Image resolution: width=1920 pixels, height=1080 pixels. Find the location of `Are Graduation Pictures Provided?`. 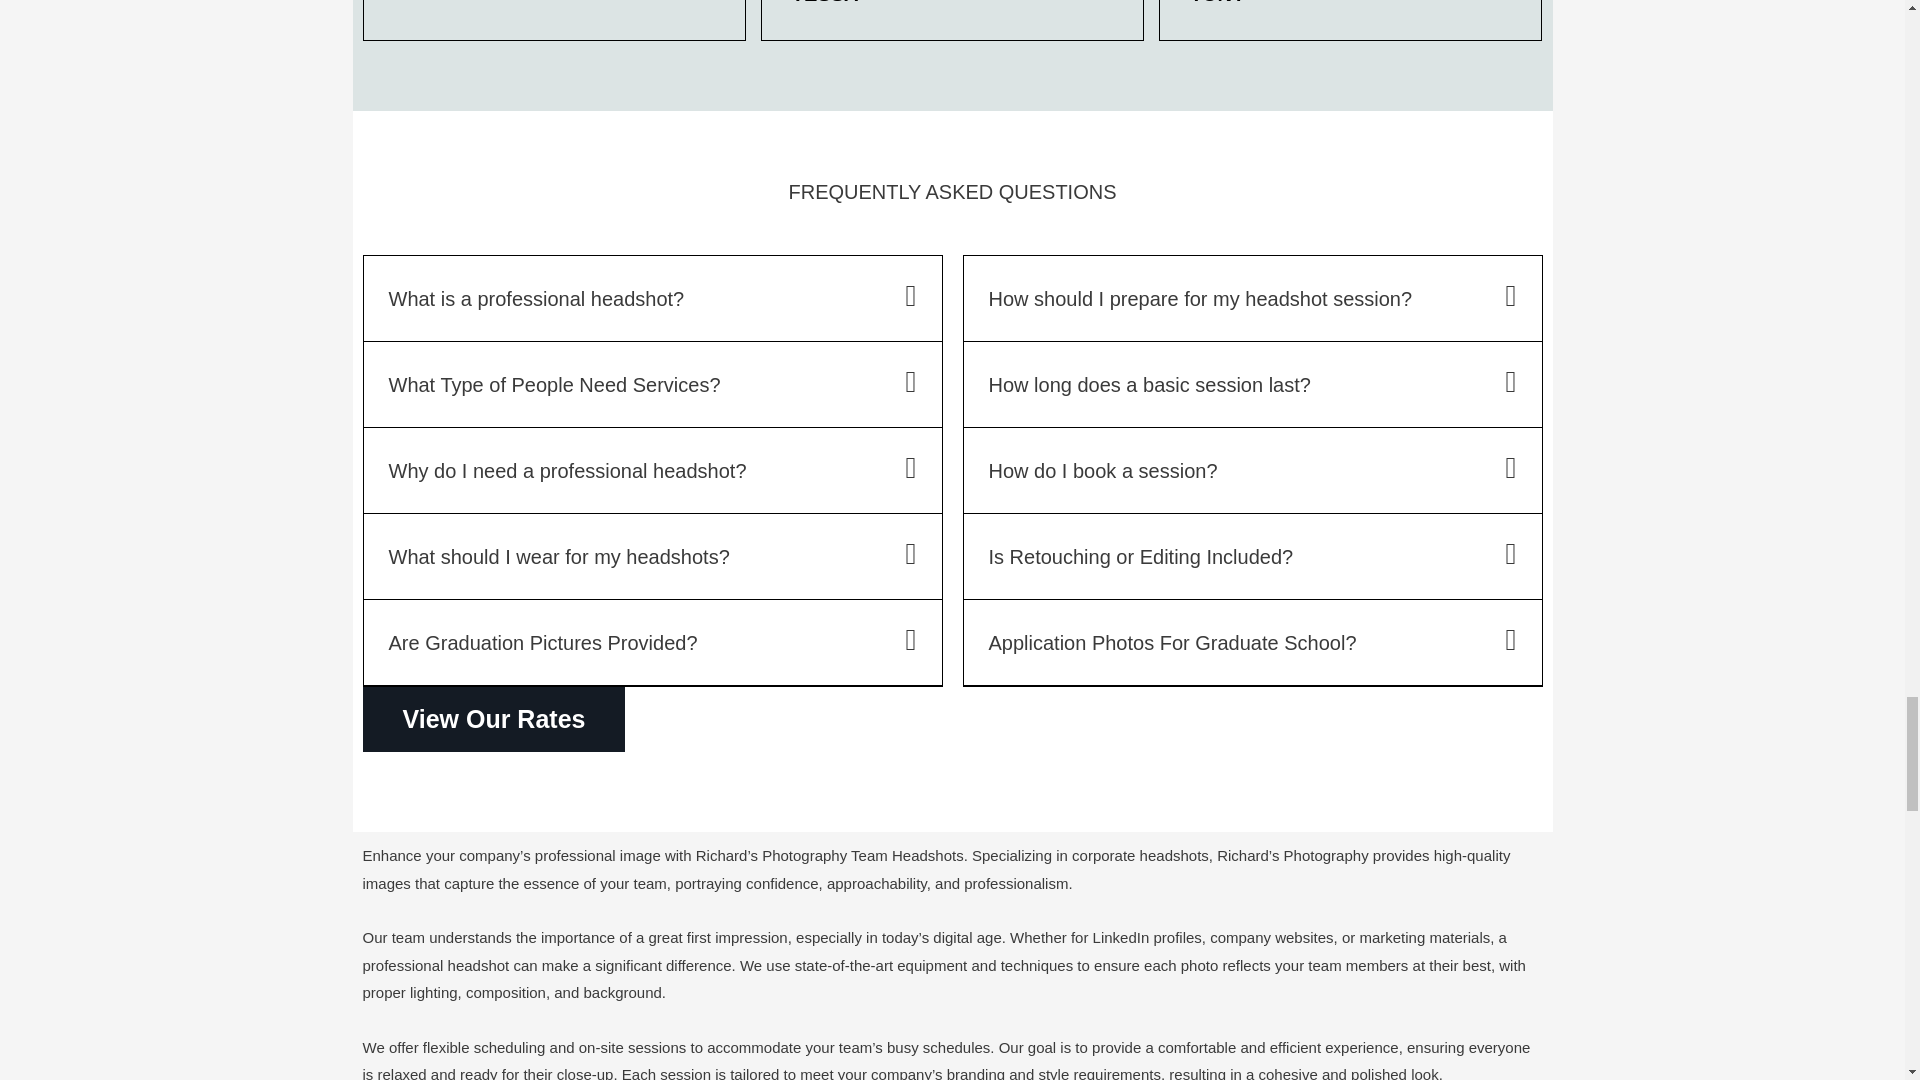

Are Graduation Pictures Provided? is located at coordinates (542, 642).